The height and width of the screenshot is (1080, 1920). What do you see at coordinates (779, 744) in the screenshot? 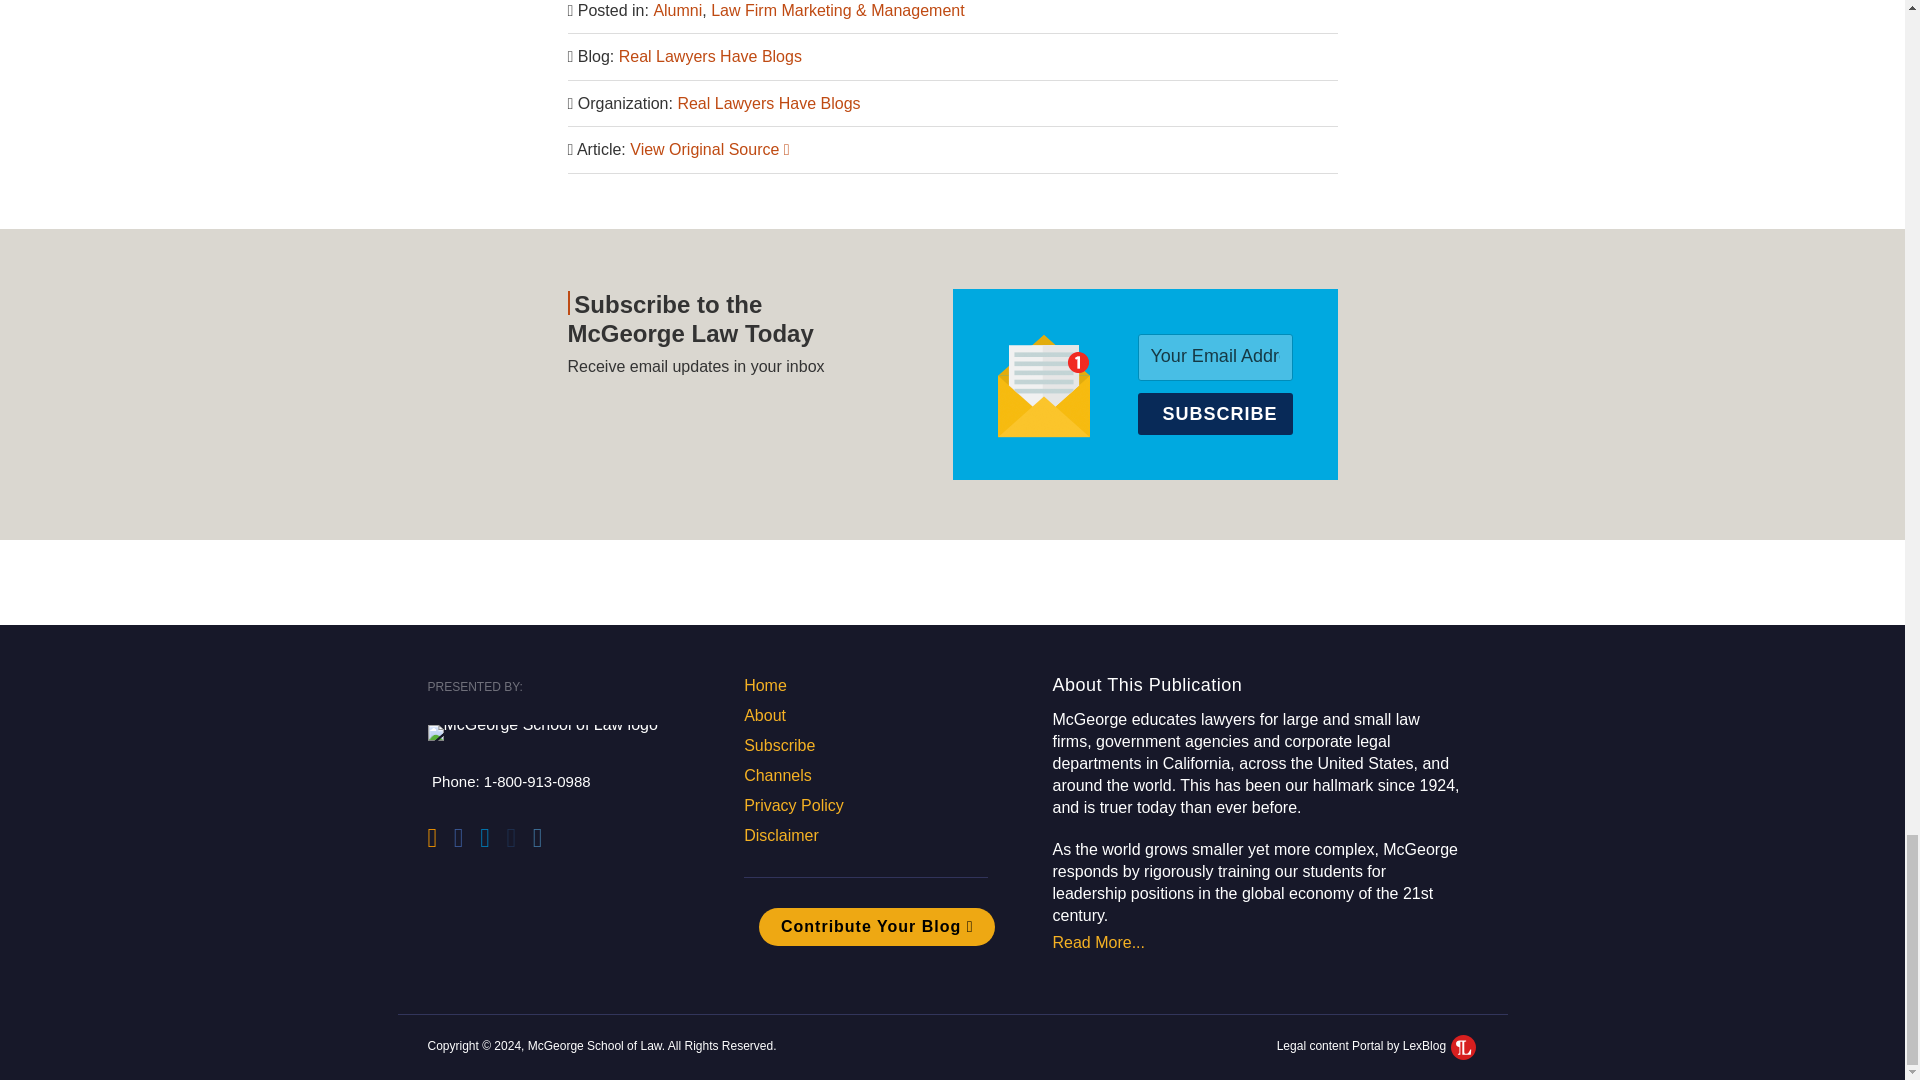
I see `Subscribe` at bounding box center [779, 744].